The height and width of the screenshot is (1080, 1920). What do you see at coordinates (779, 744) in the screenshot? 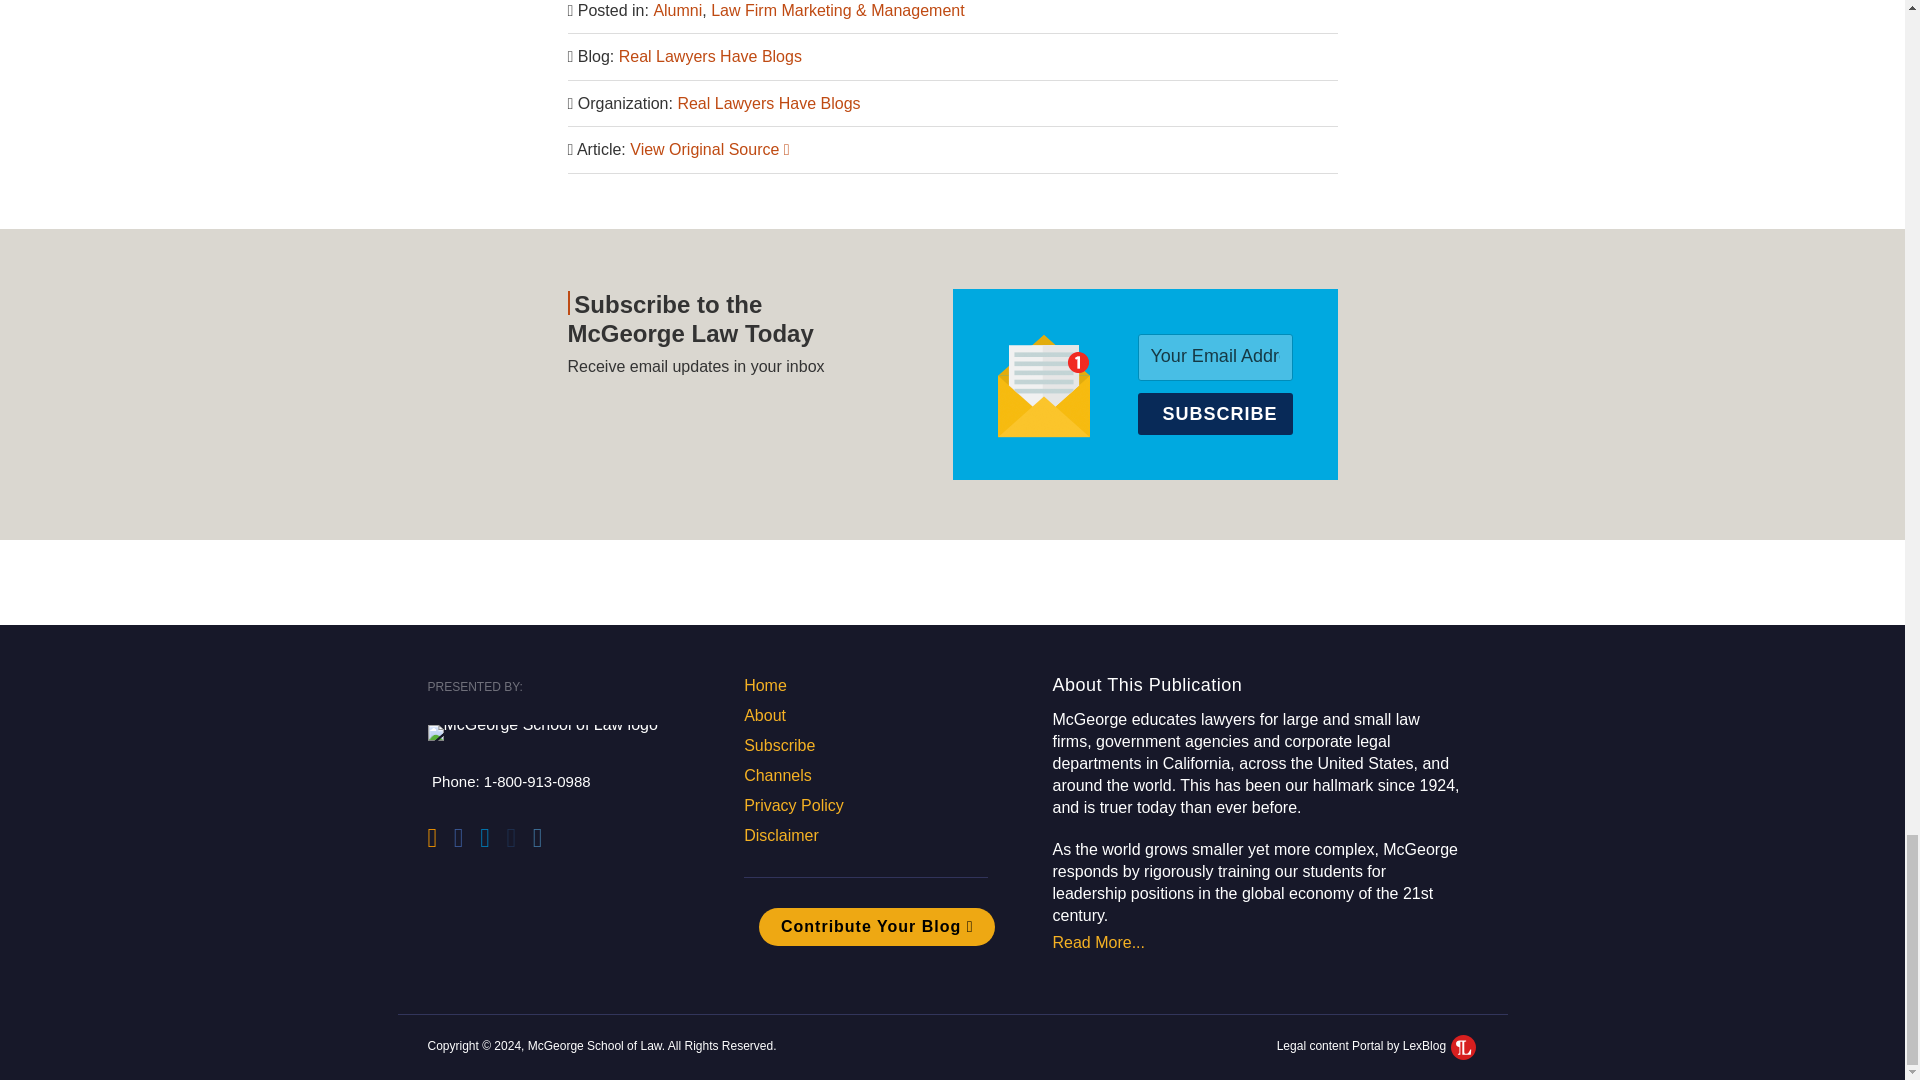
I see `Subscribe` at bounding box center [779, 744].